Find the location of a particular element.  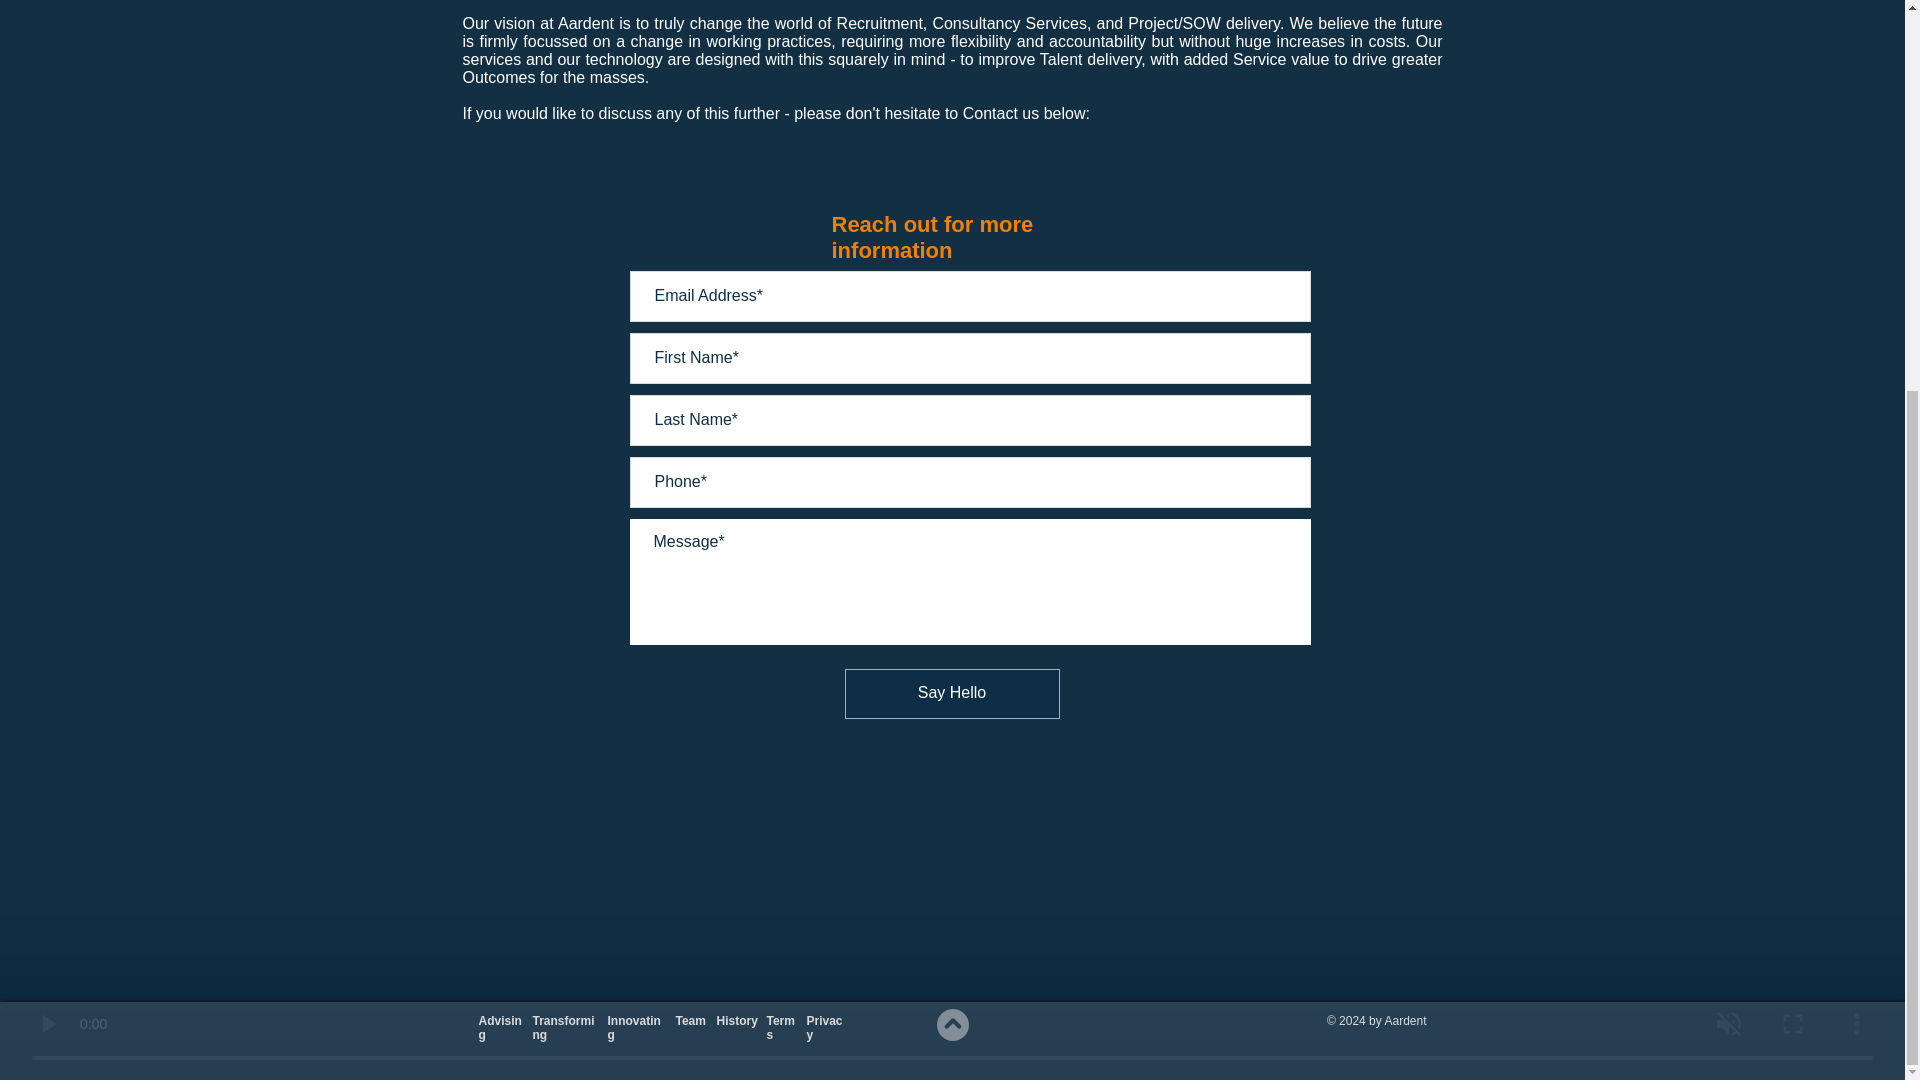

Terms is located at coordinates (780, 425).